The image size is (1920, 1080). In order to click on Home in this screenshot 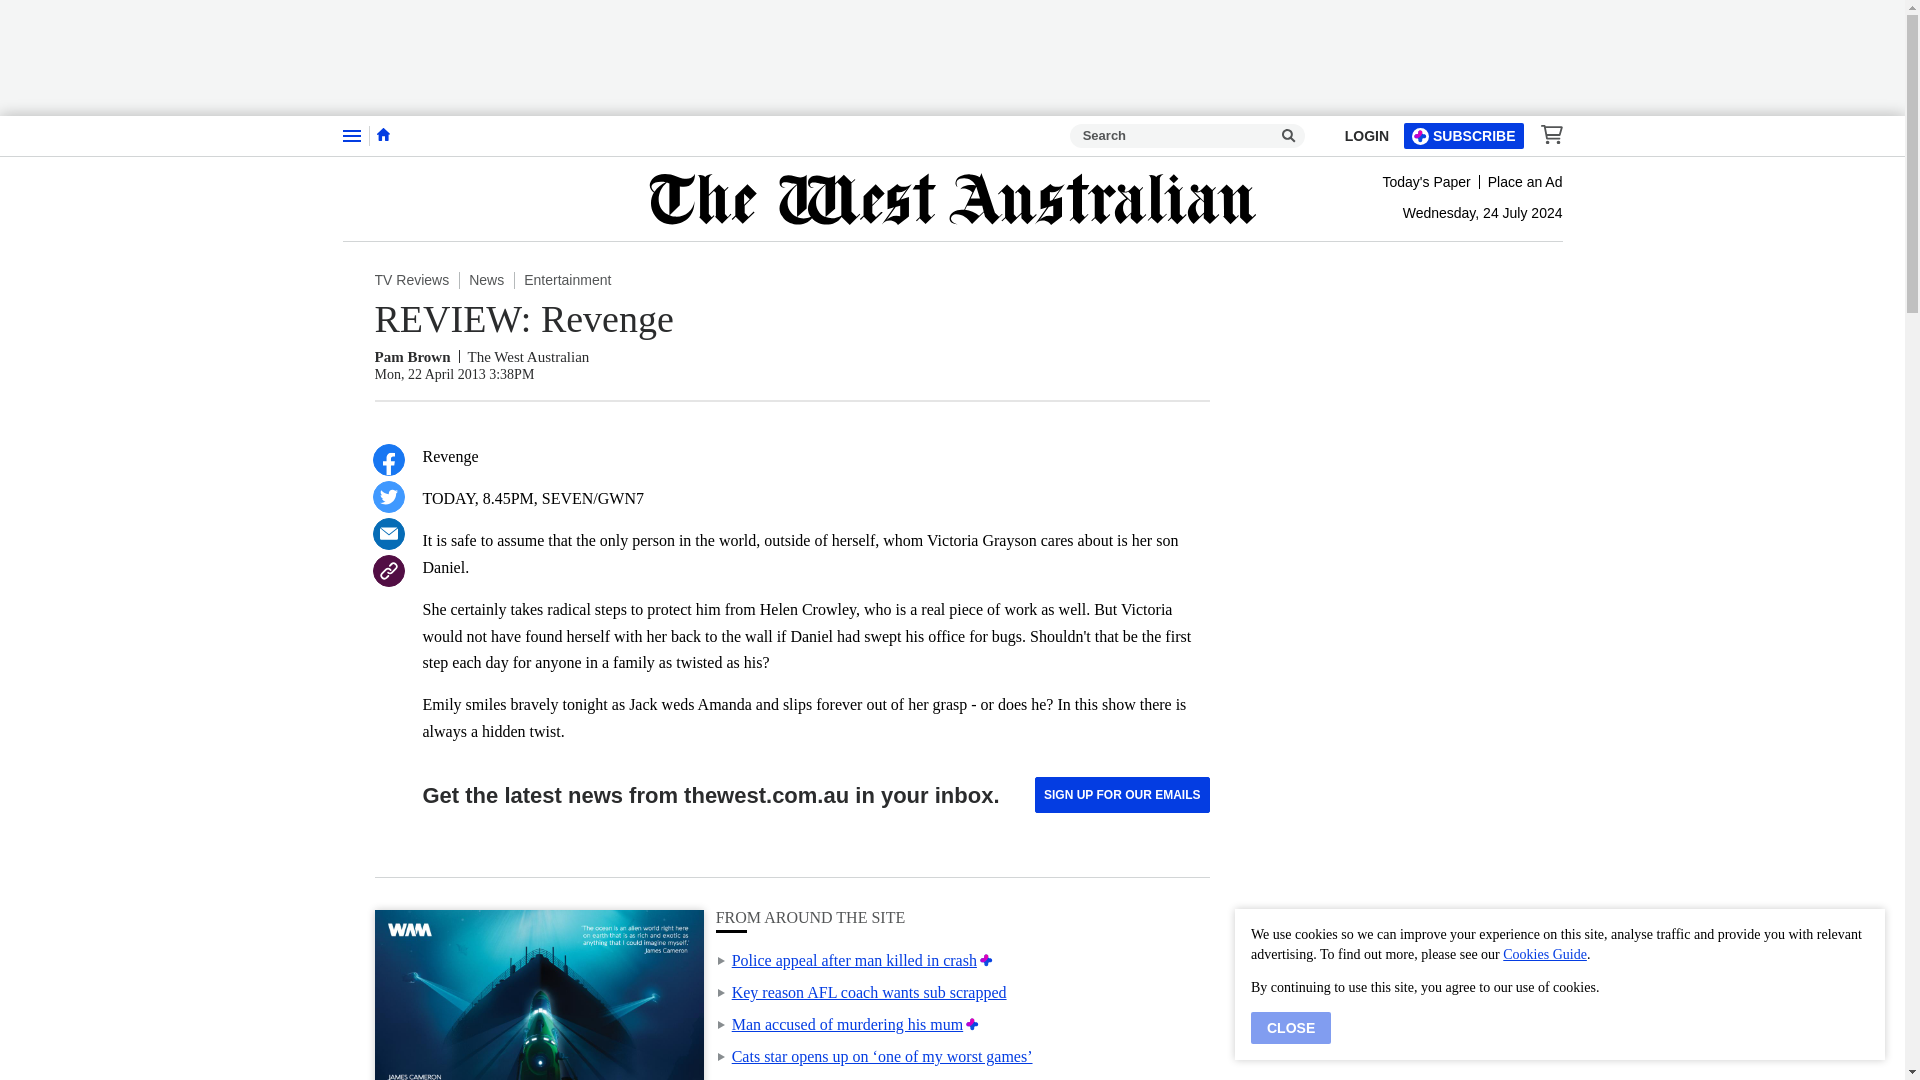, I will do `click(382, 134)`.